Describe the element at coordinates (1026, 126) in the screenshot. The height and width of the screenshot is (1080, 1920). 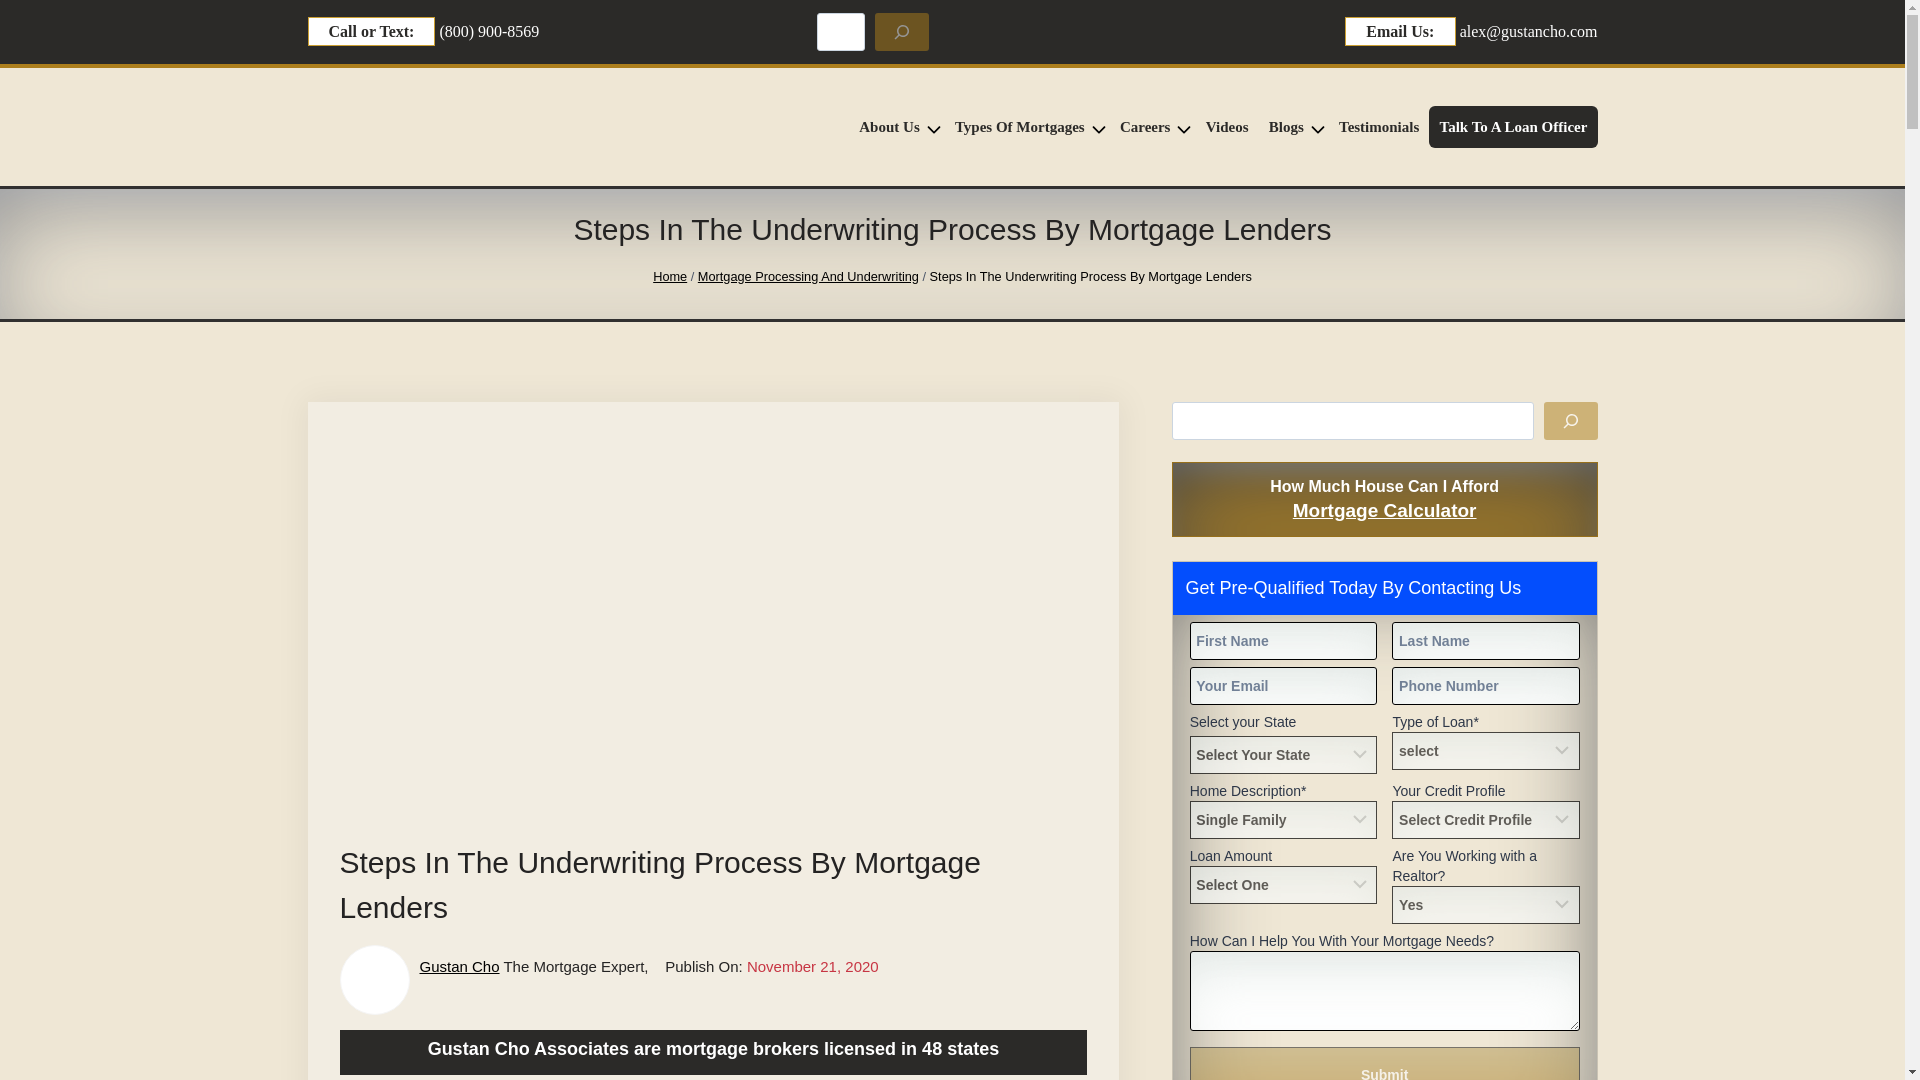
I see `Types Of Mortgages` at that location.